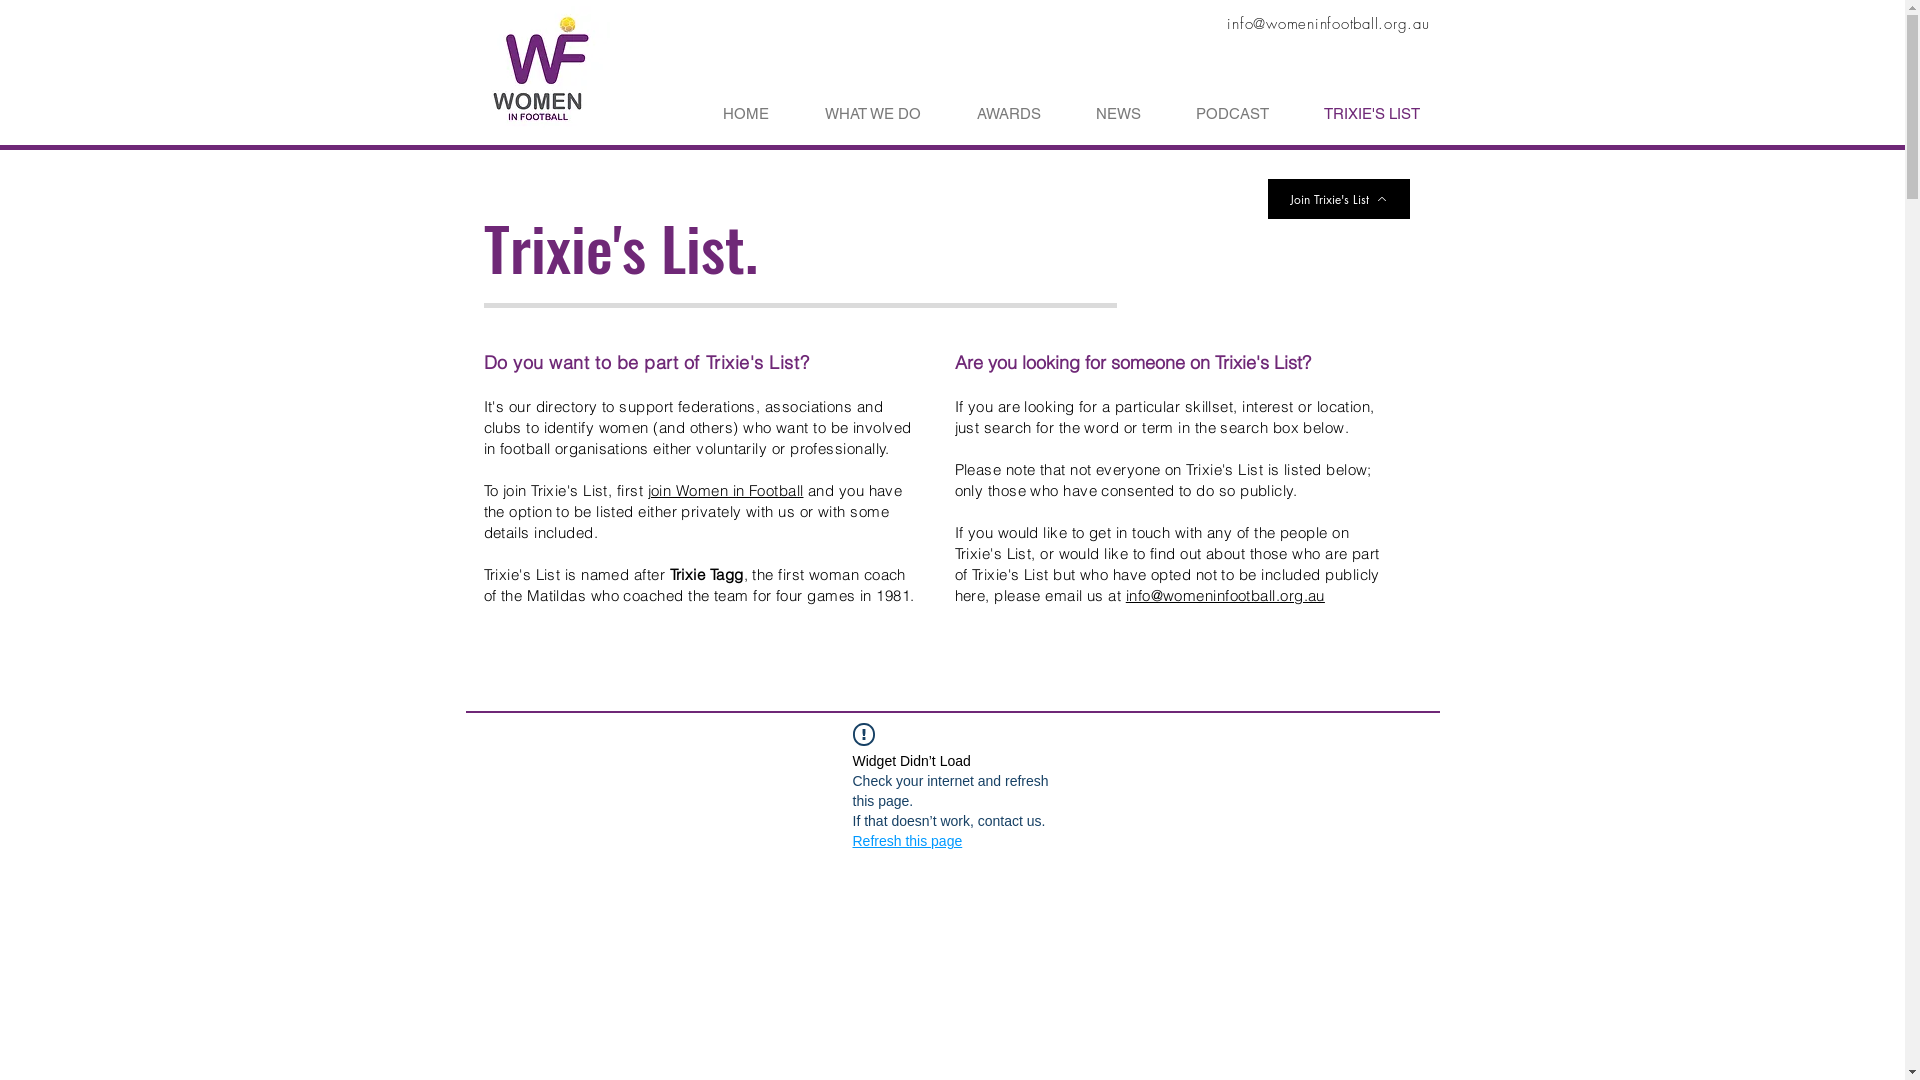 Image resolution: width=1920 pixels, height=1080 pixels. What do you see at coordinates (1339, 199) in the screenshot?
I see `Join Trixie's List` at bounding box center [1339, 199].